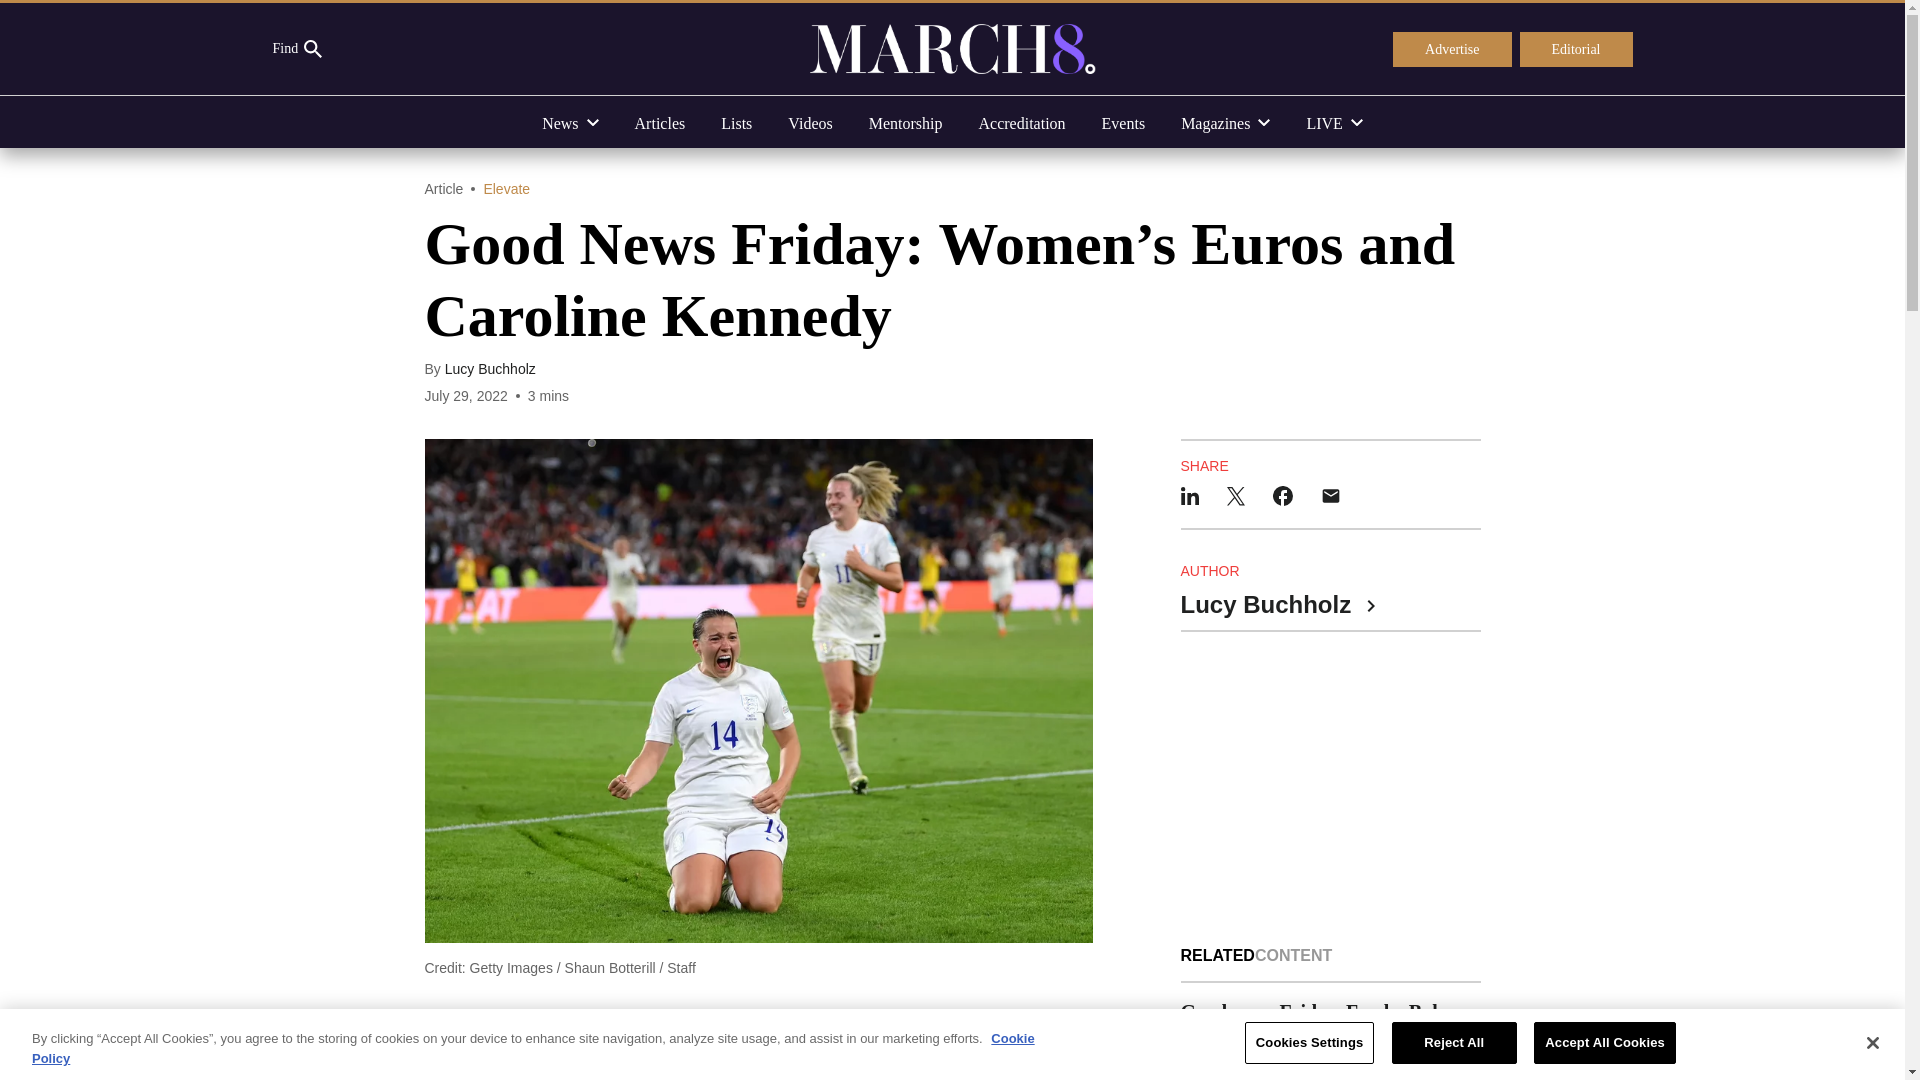  What do you see at coordinates (490, 368) in the screenshot?
I see `Lucy Buchholz` at bounding box center [490, 368].